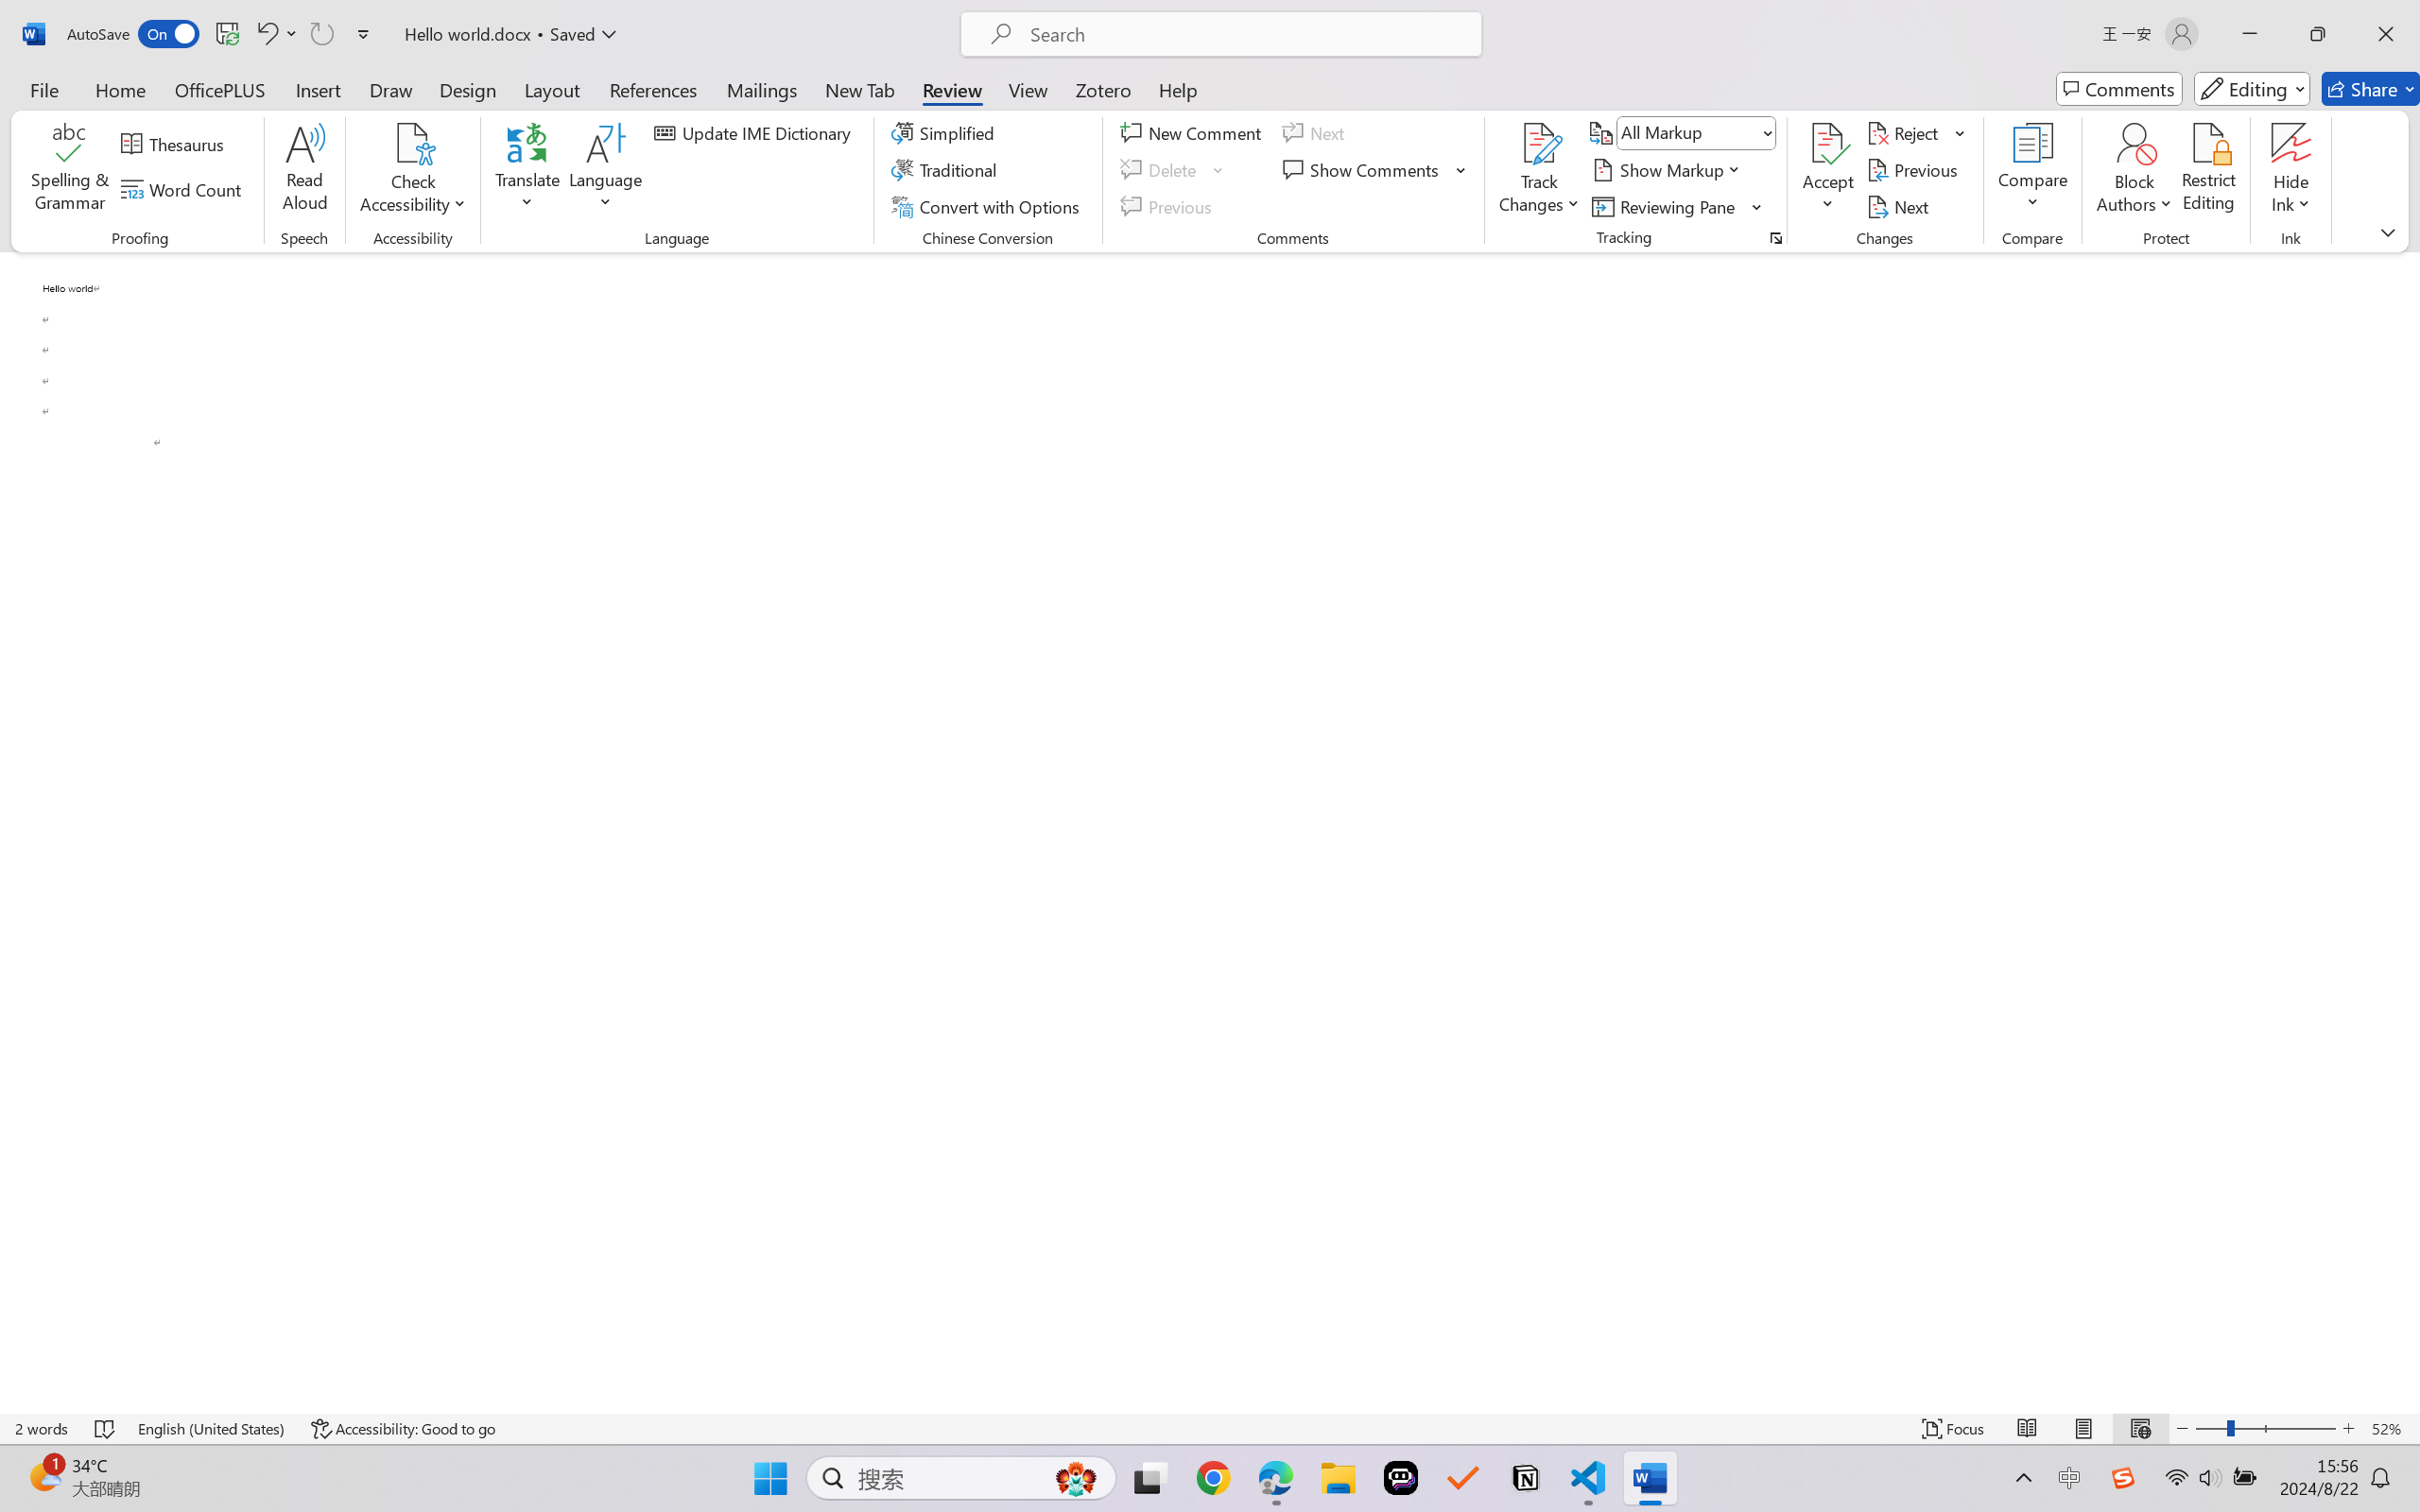 This screenshot has height=1512, width=2420. Describe the element at coordinates (121, 89) in the screenshot. I see `Home` at that location.